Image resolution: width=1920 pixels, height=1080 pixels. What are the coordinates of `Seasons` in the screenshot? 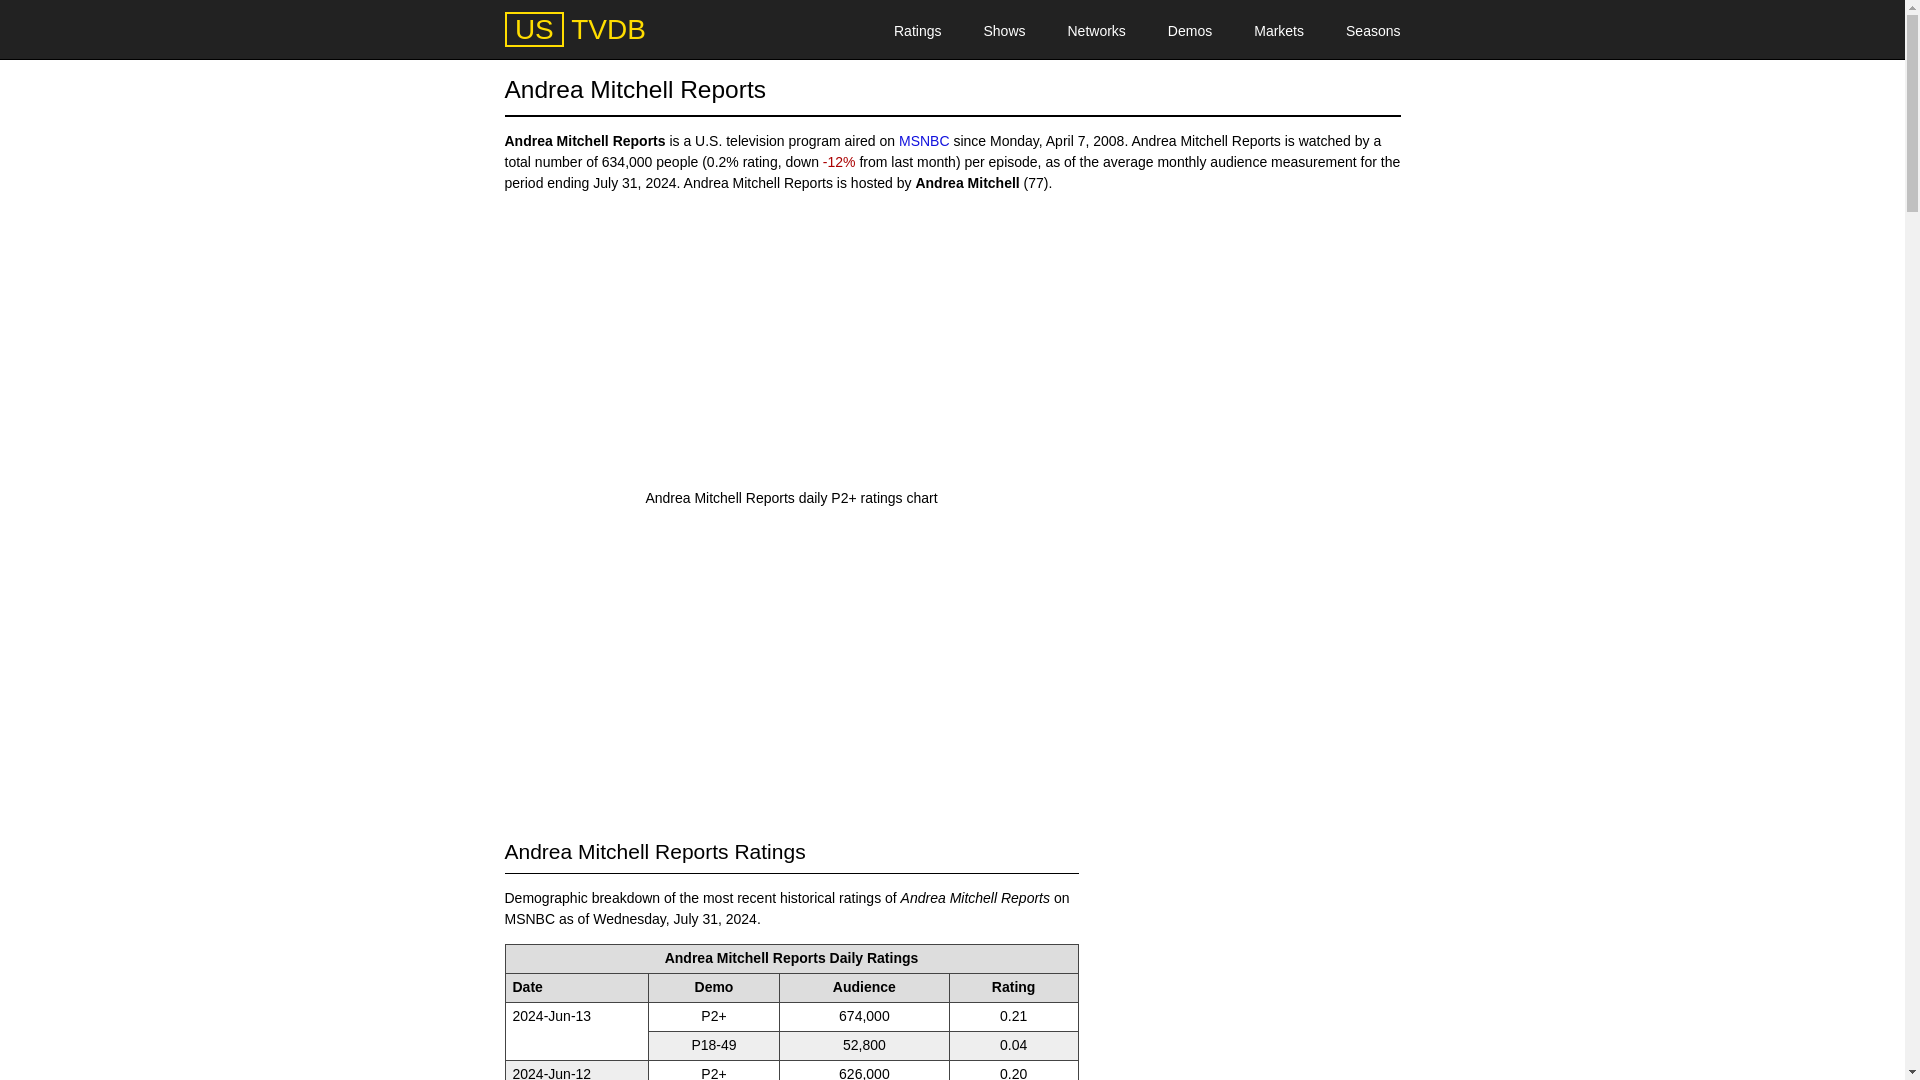 It's located at (1372, 30).